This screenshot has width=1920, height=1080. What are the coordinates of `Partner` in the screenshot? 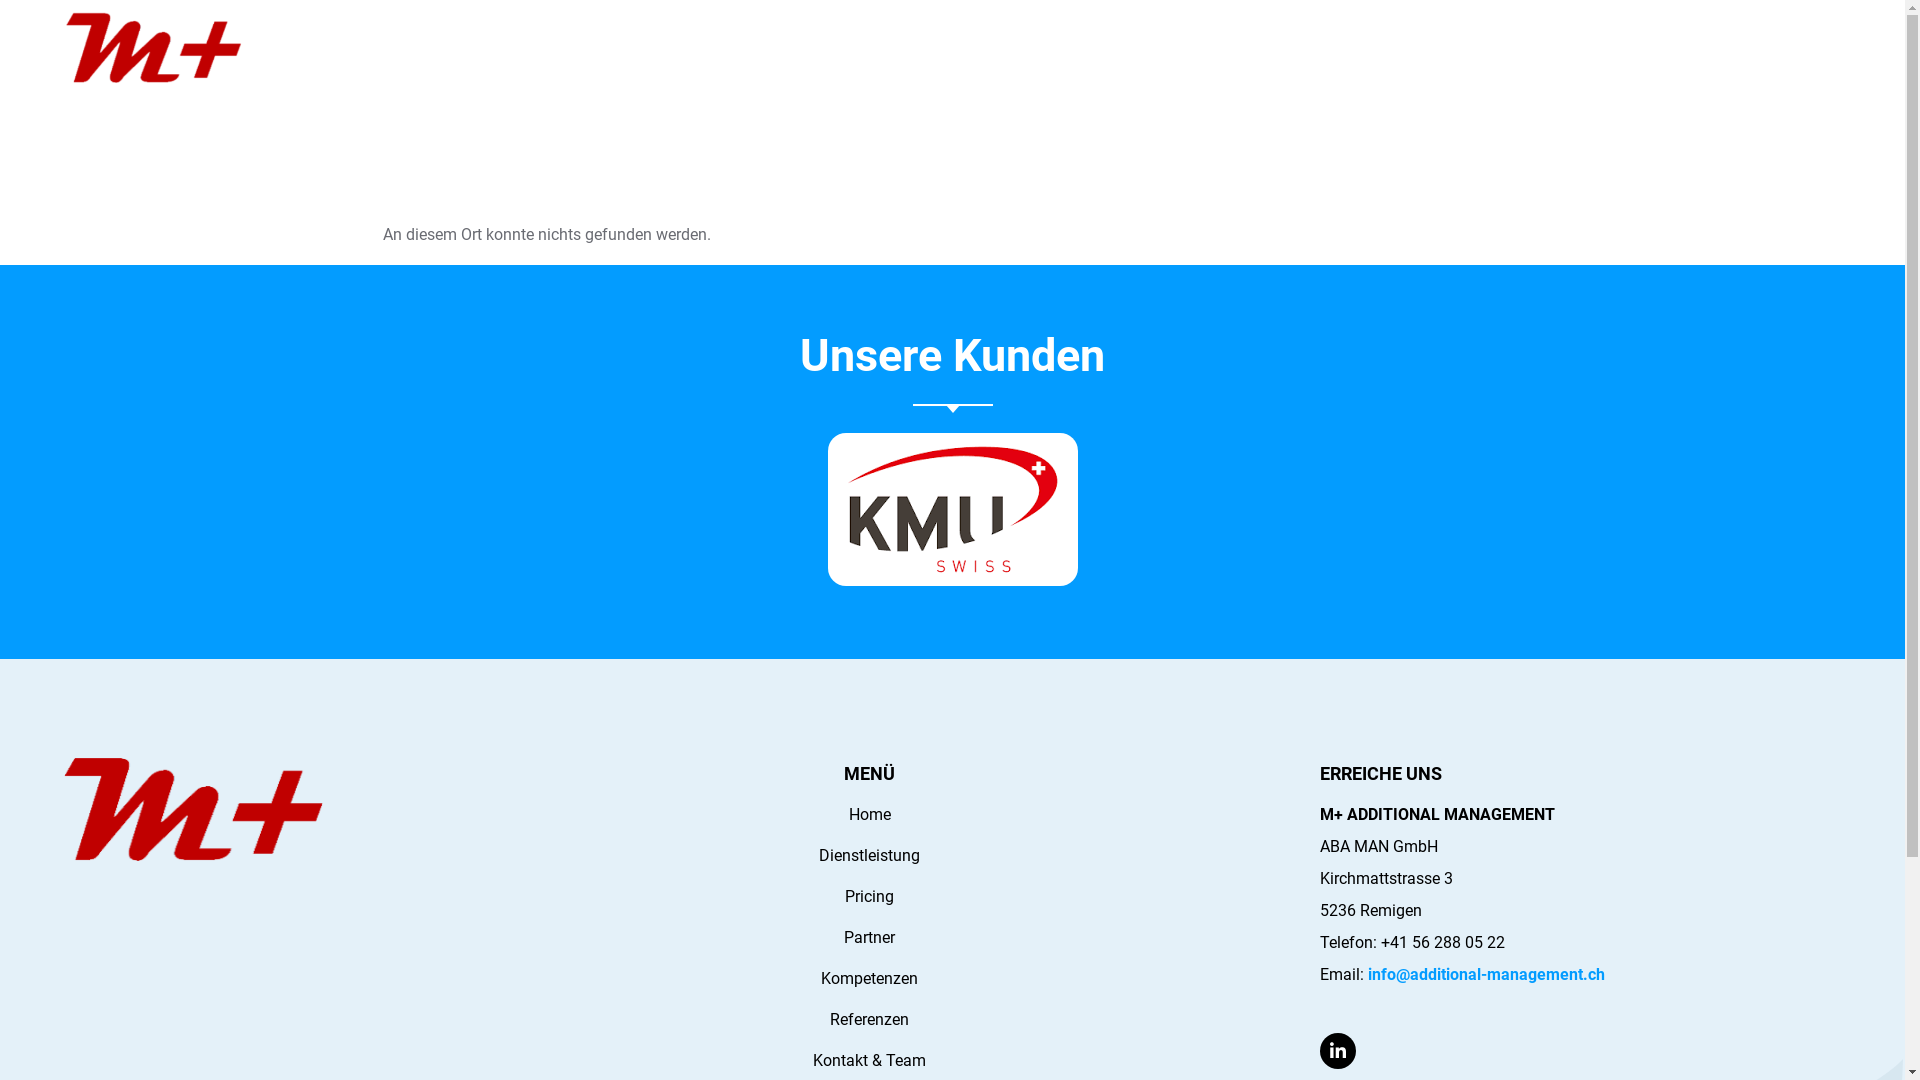 It's located at (870, 938).